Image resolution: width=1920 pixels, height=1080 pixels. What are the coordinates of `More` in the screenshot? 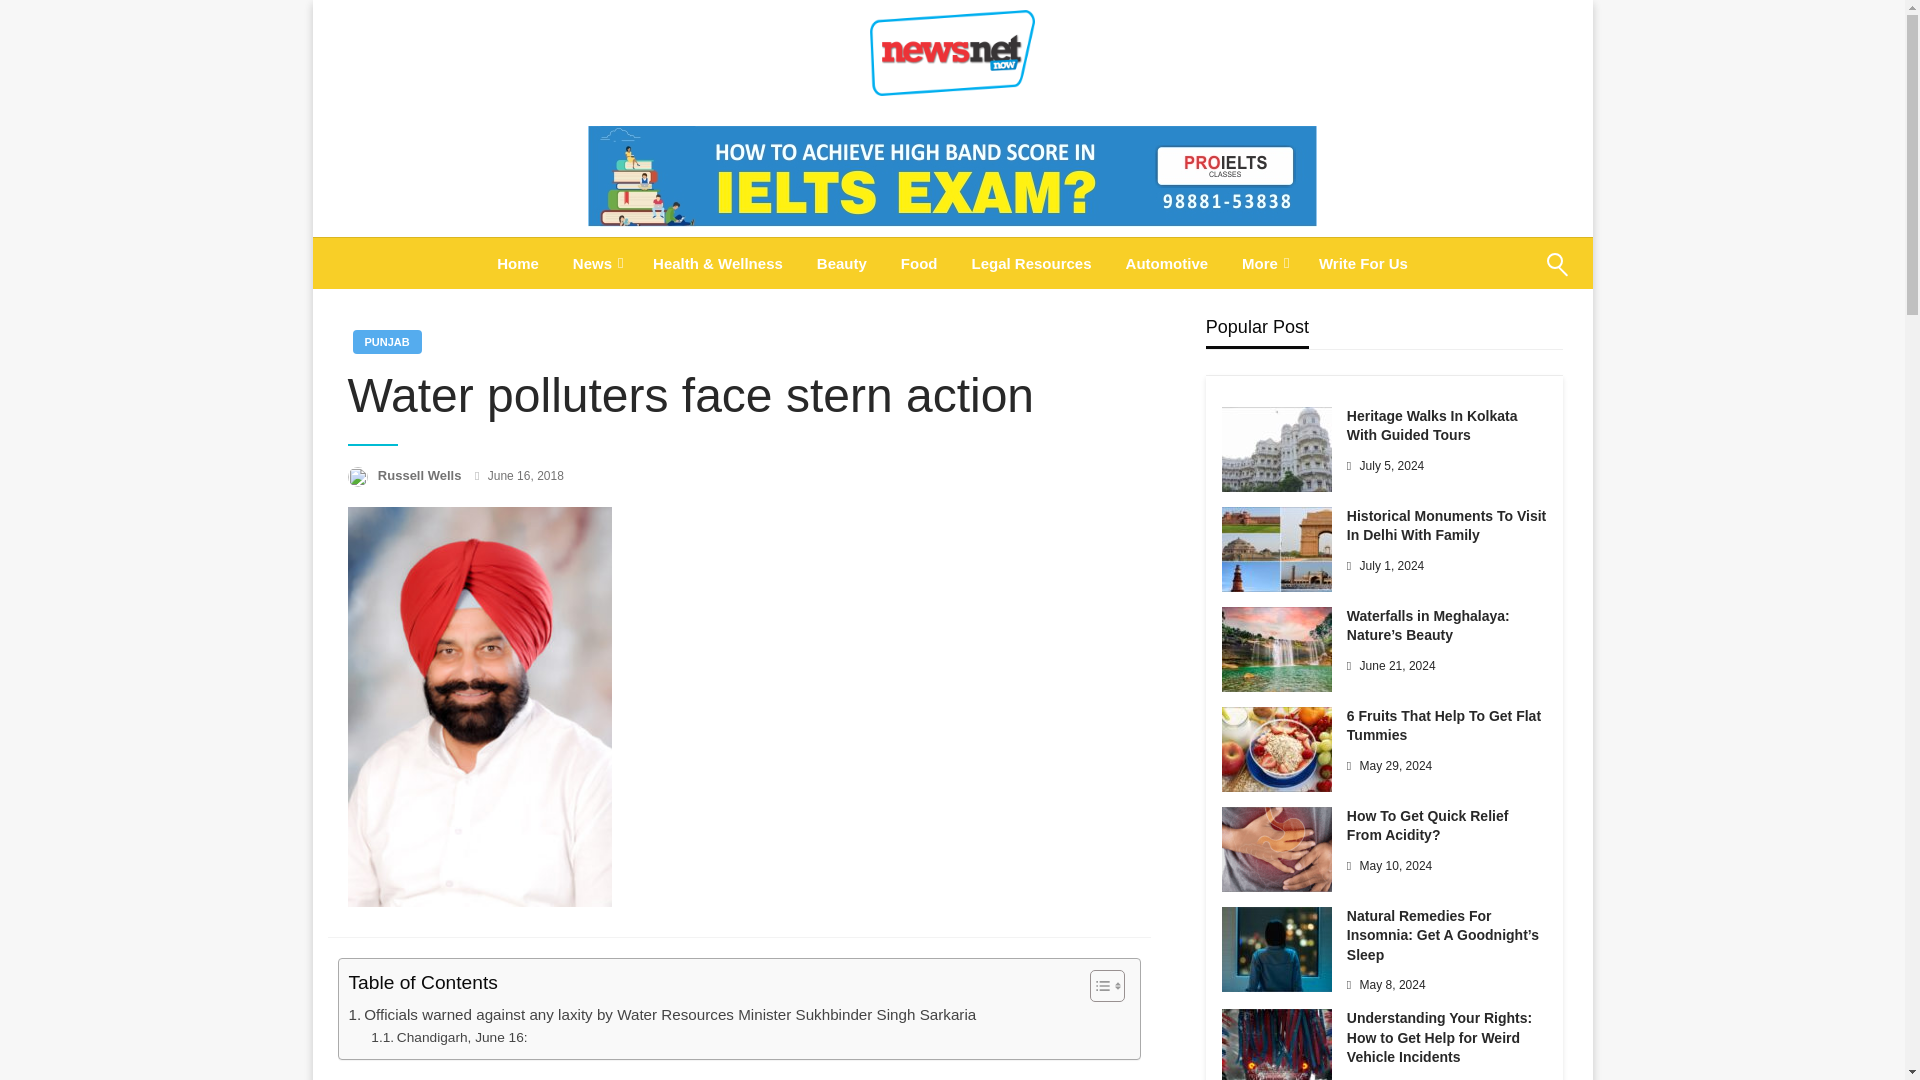 It's located at (1262, 263).